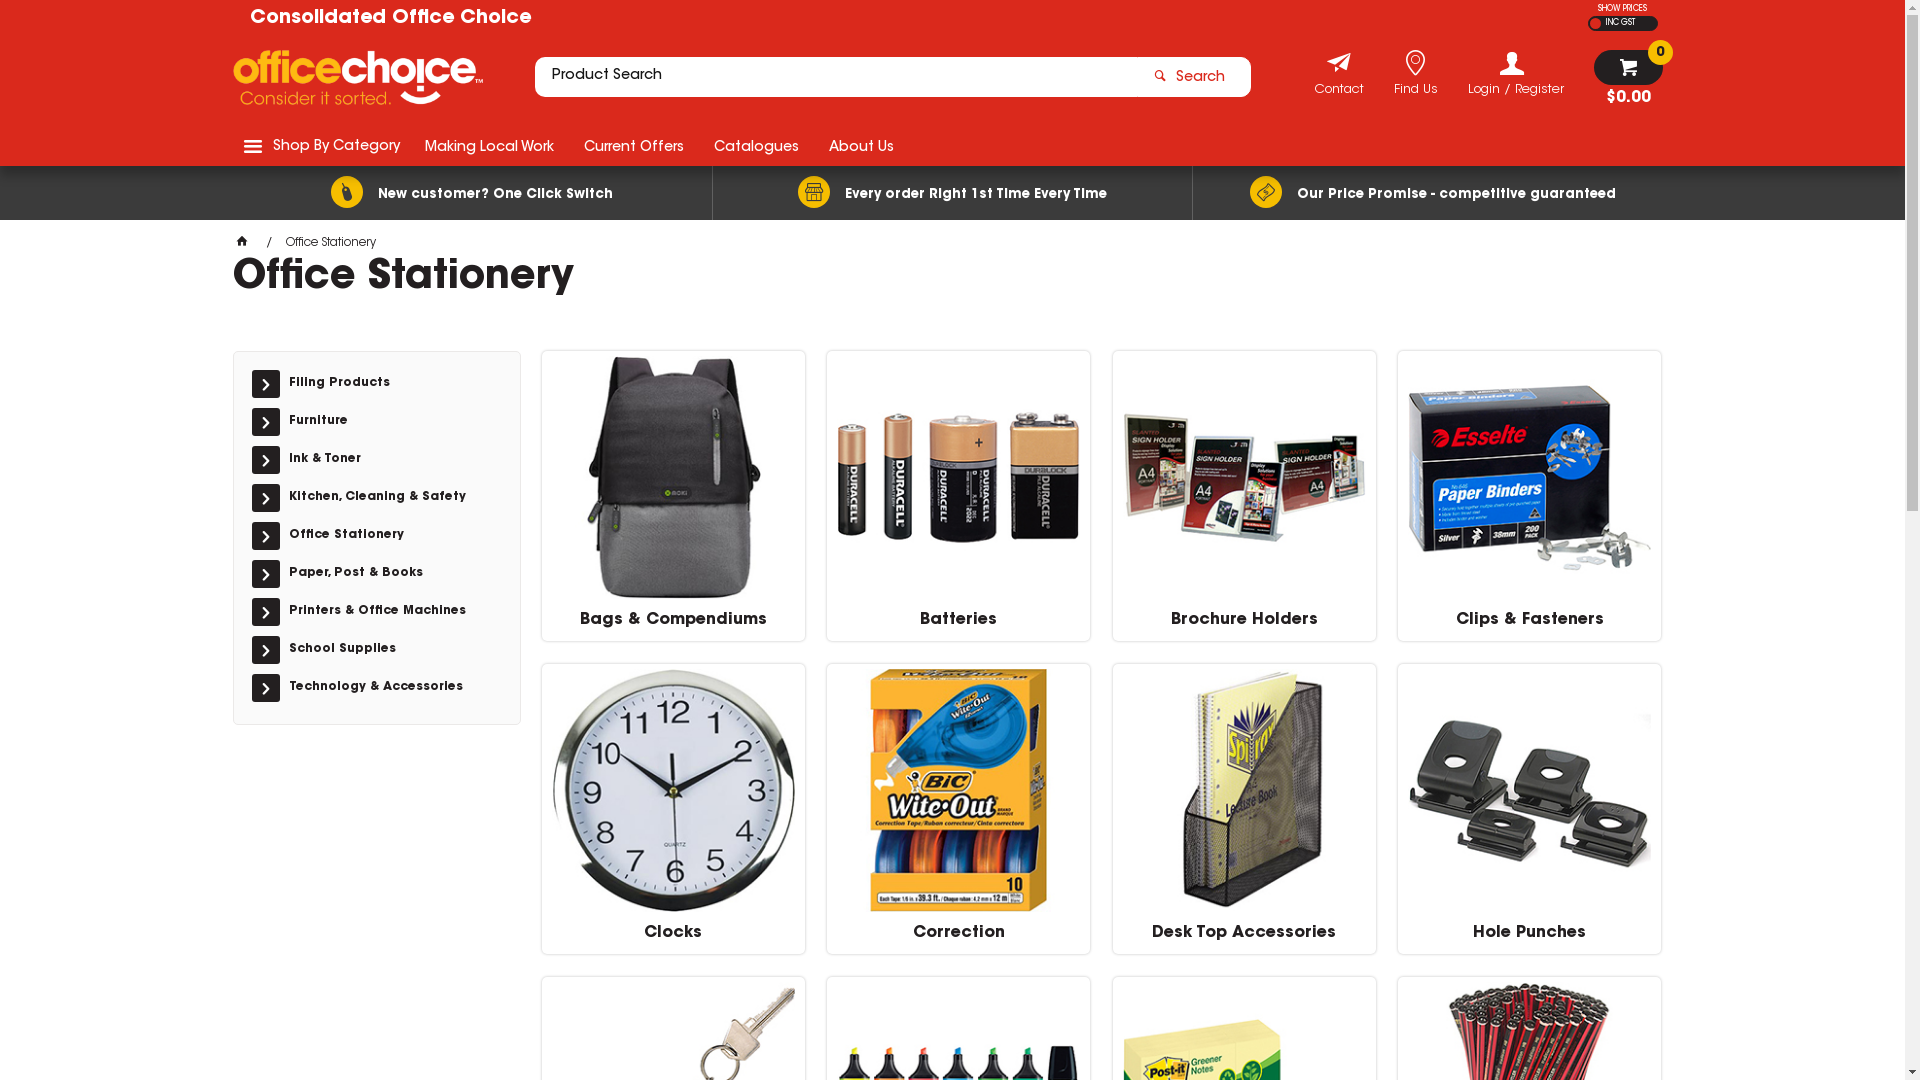  I want to click on Find Us, so click(1416, 92).